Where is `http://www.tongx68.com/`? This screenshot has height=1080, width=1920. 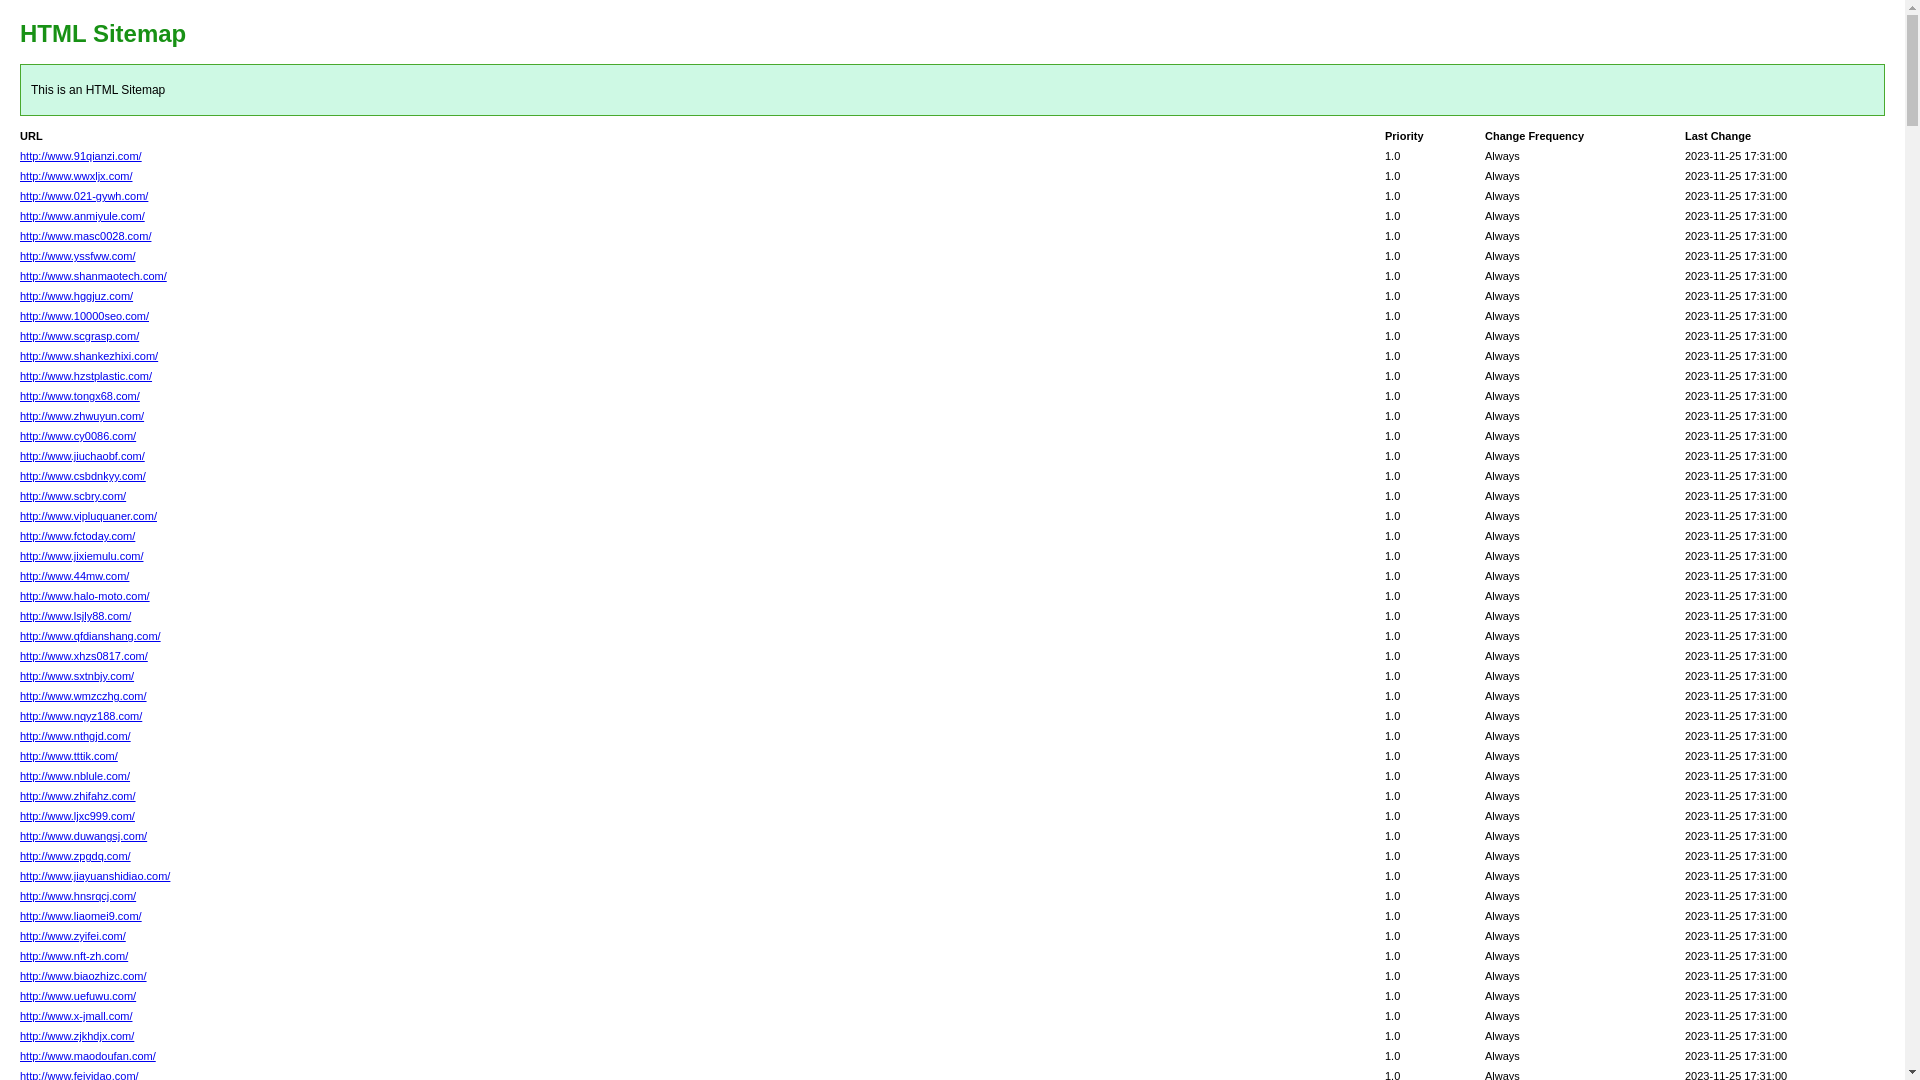 http://www.tongx68.com/ is located at coordinates (80, 396).